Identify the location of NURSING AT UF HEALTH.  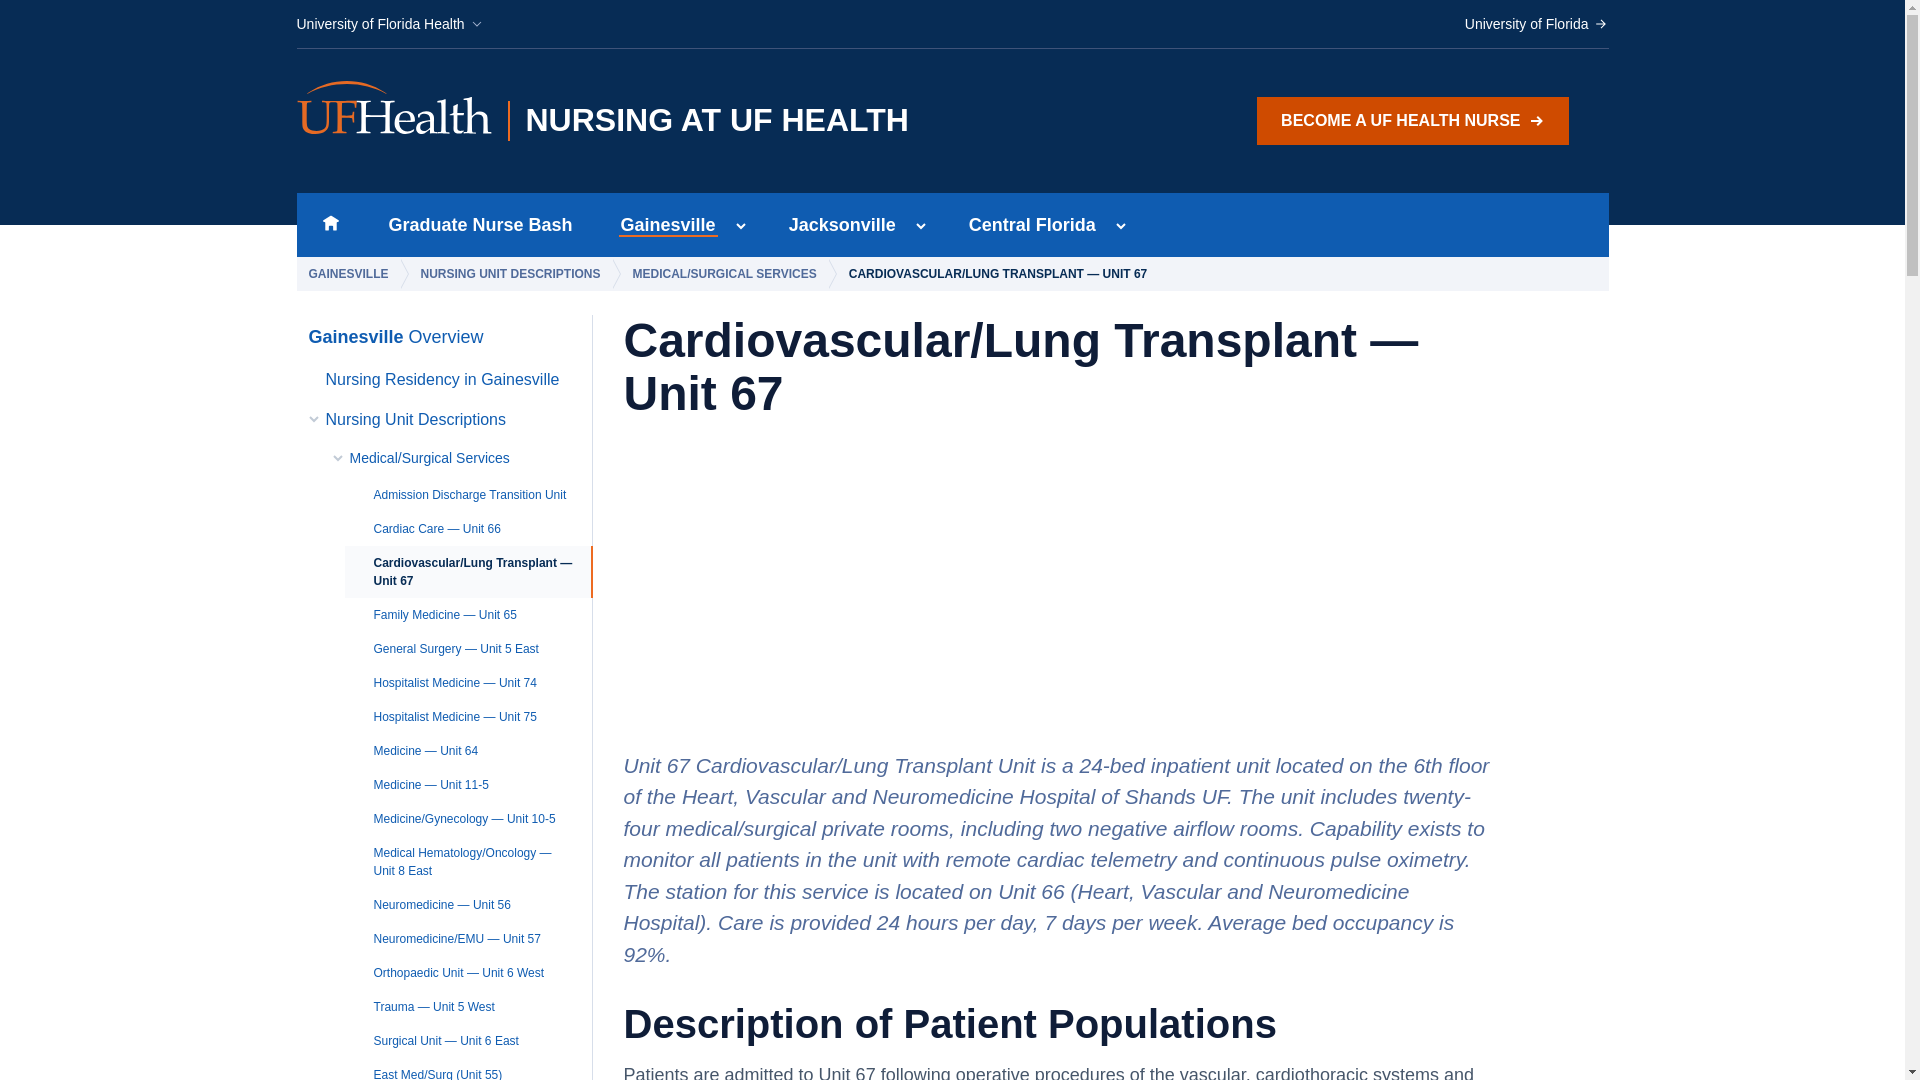
(662, 225).